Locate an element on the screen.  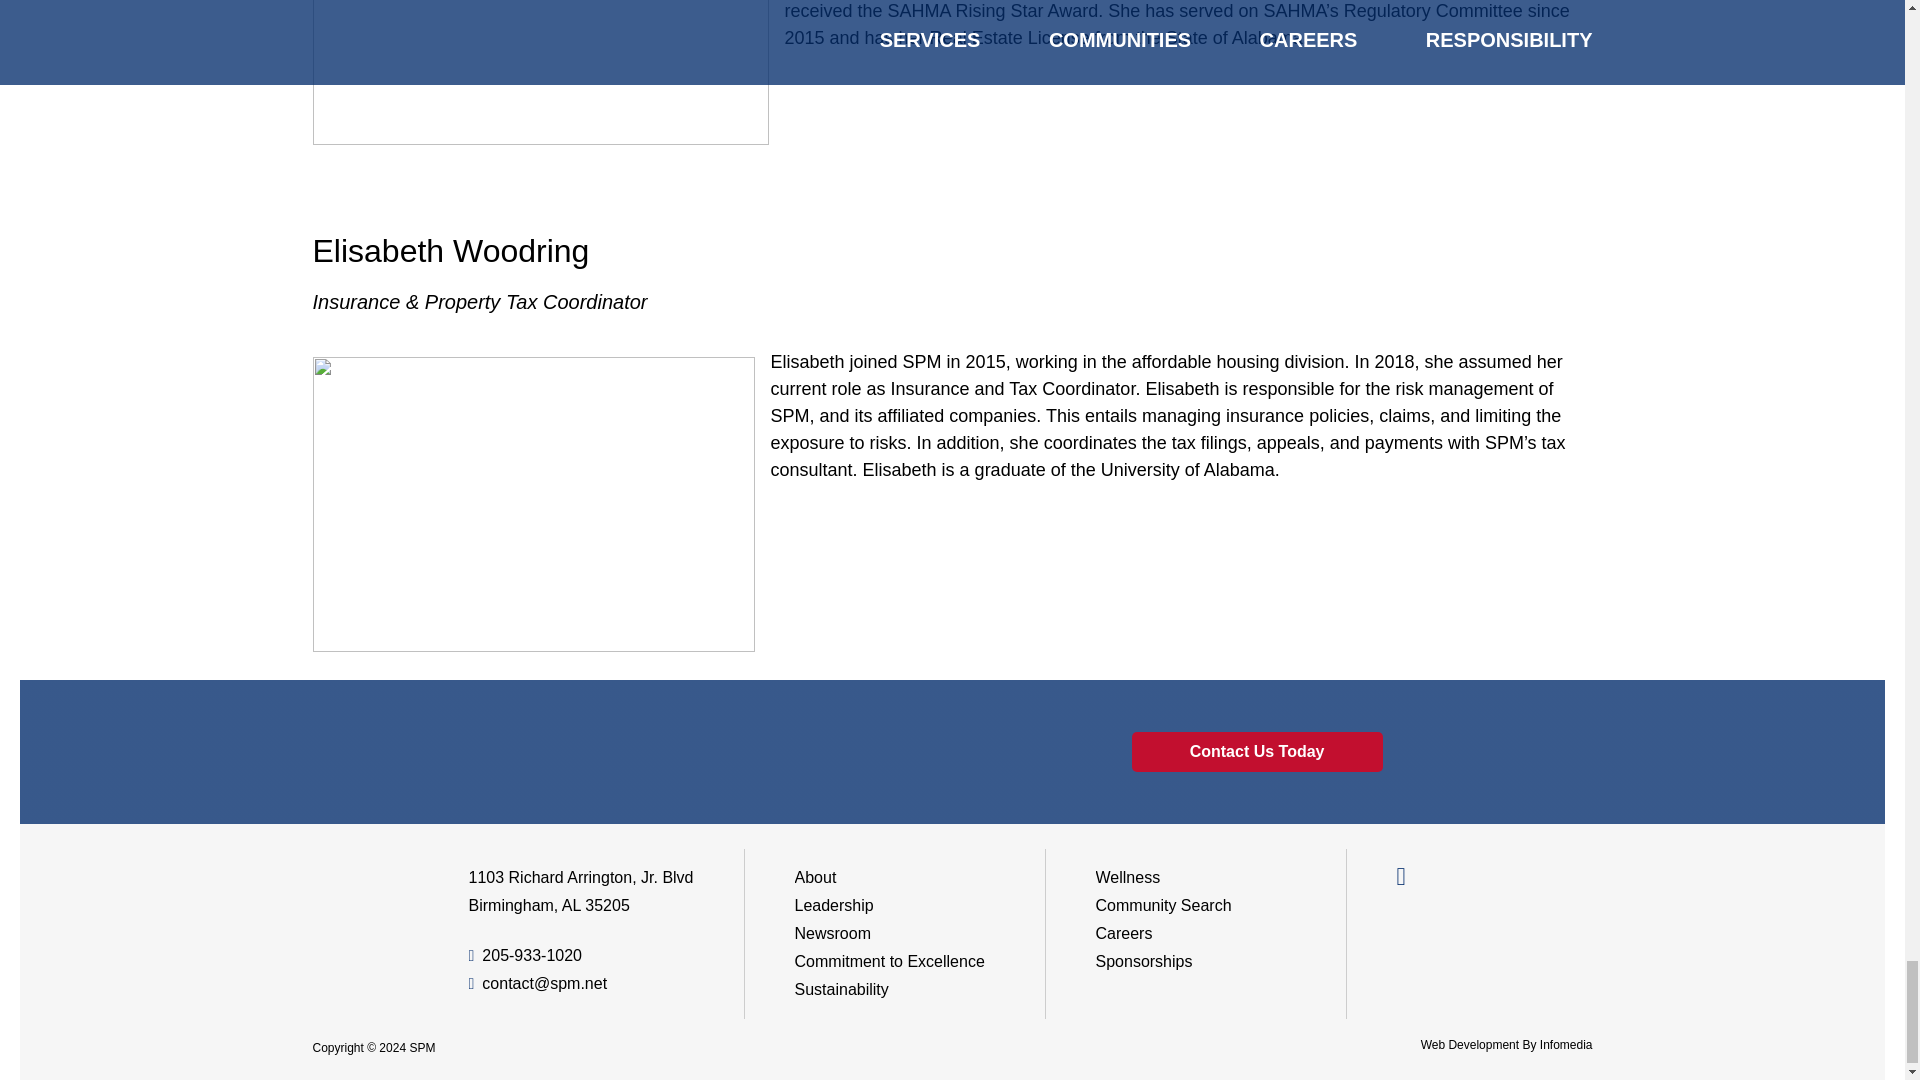
Leadership is located at coordinates (834, 905).